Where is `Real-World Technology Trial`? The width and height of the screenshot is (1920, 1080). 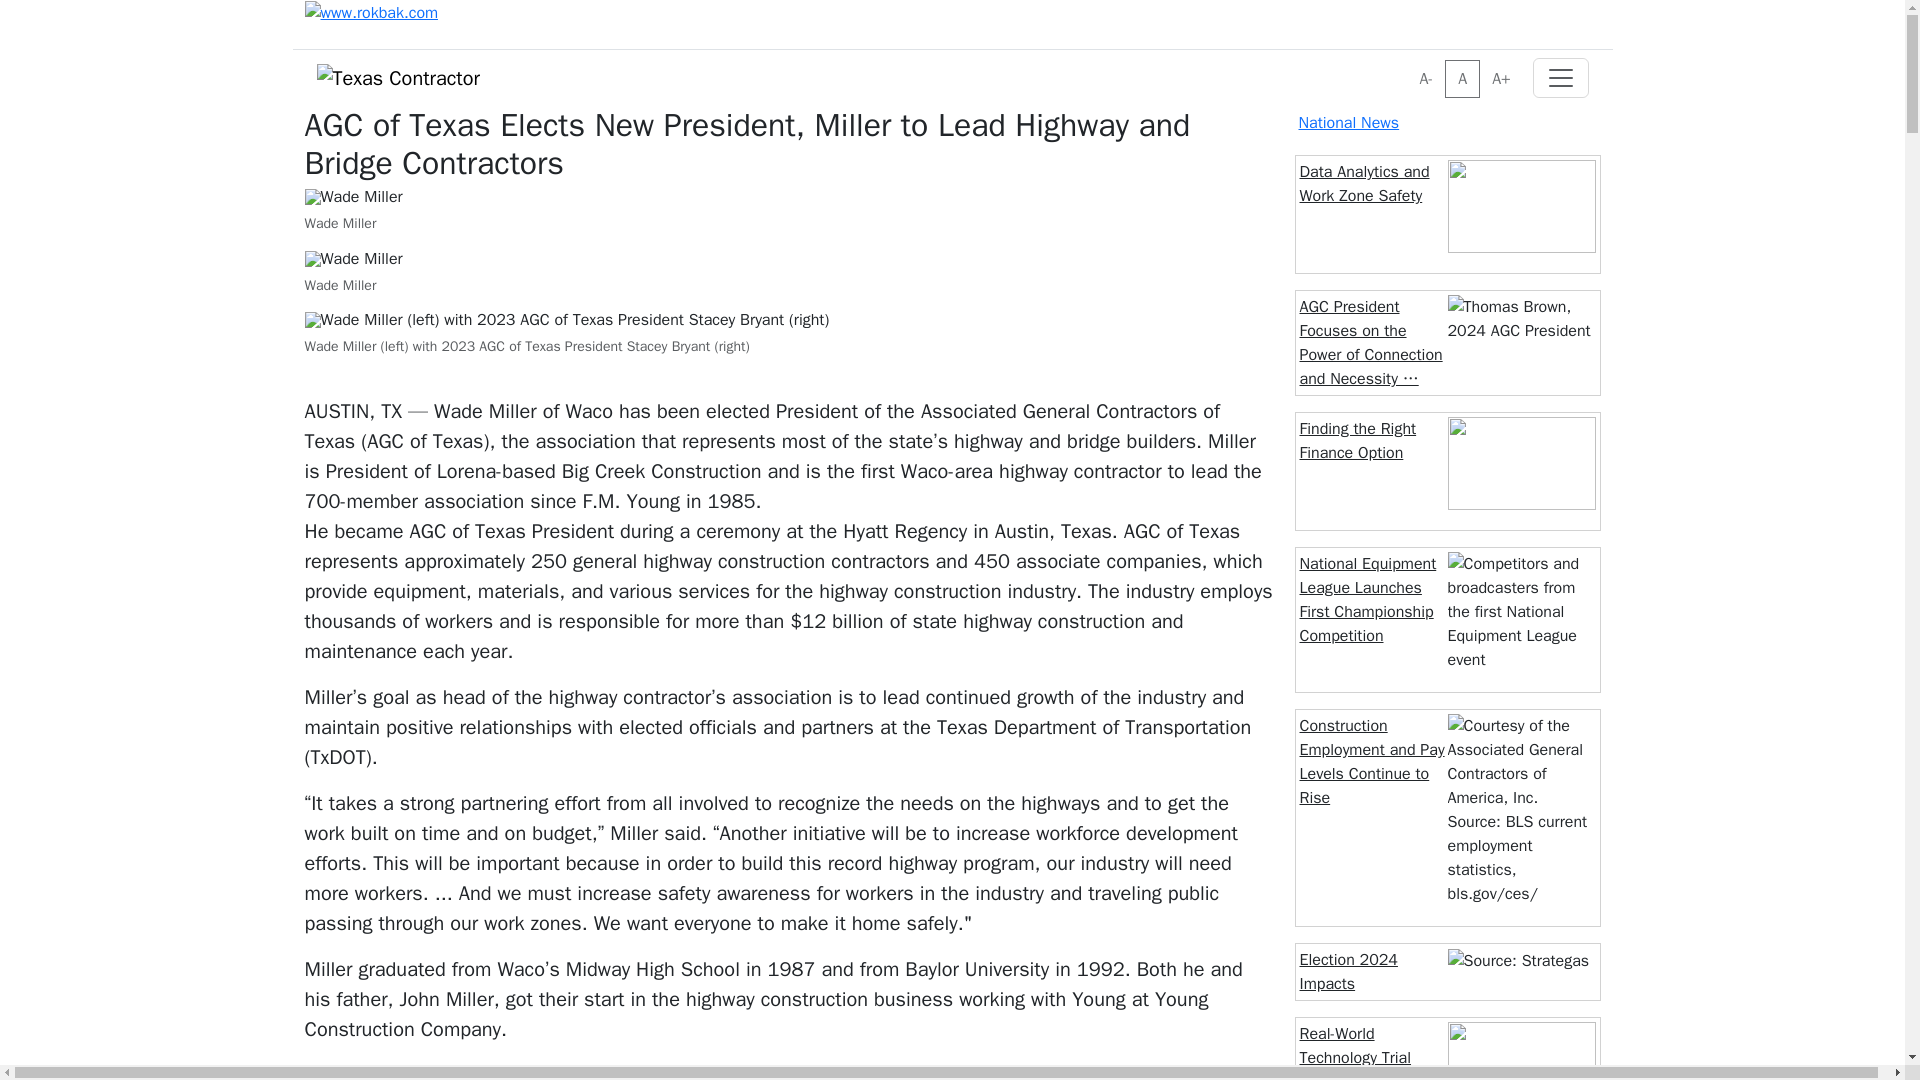
Real-World Technology Trial is located at coordinates (1355, 1046).